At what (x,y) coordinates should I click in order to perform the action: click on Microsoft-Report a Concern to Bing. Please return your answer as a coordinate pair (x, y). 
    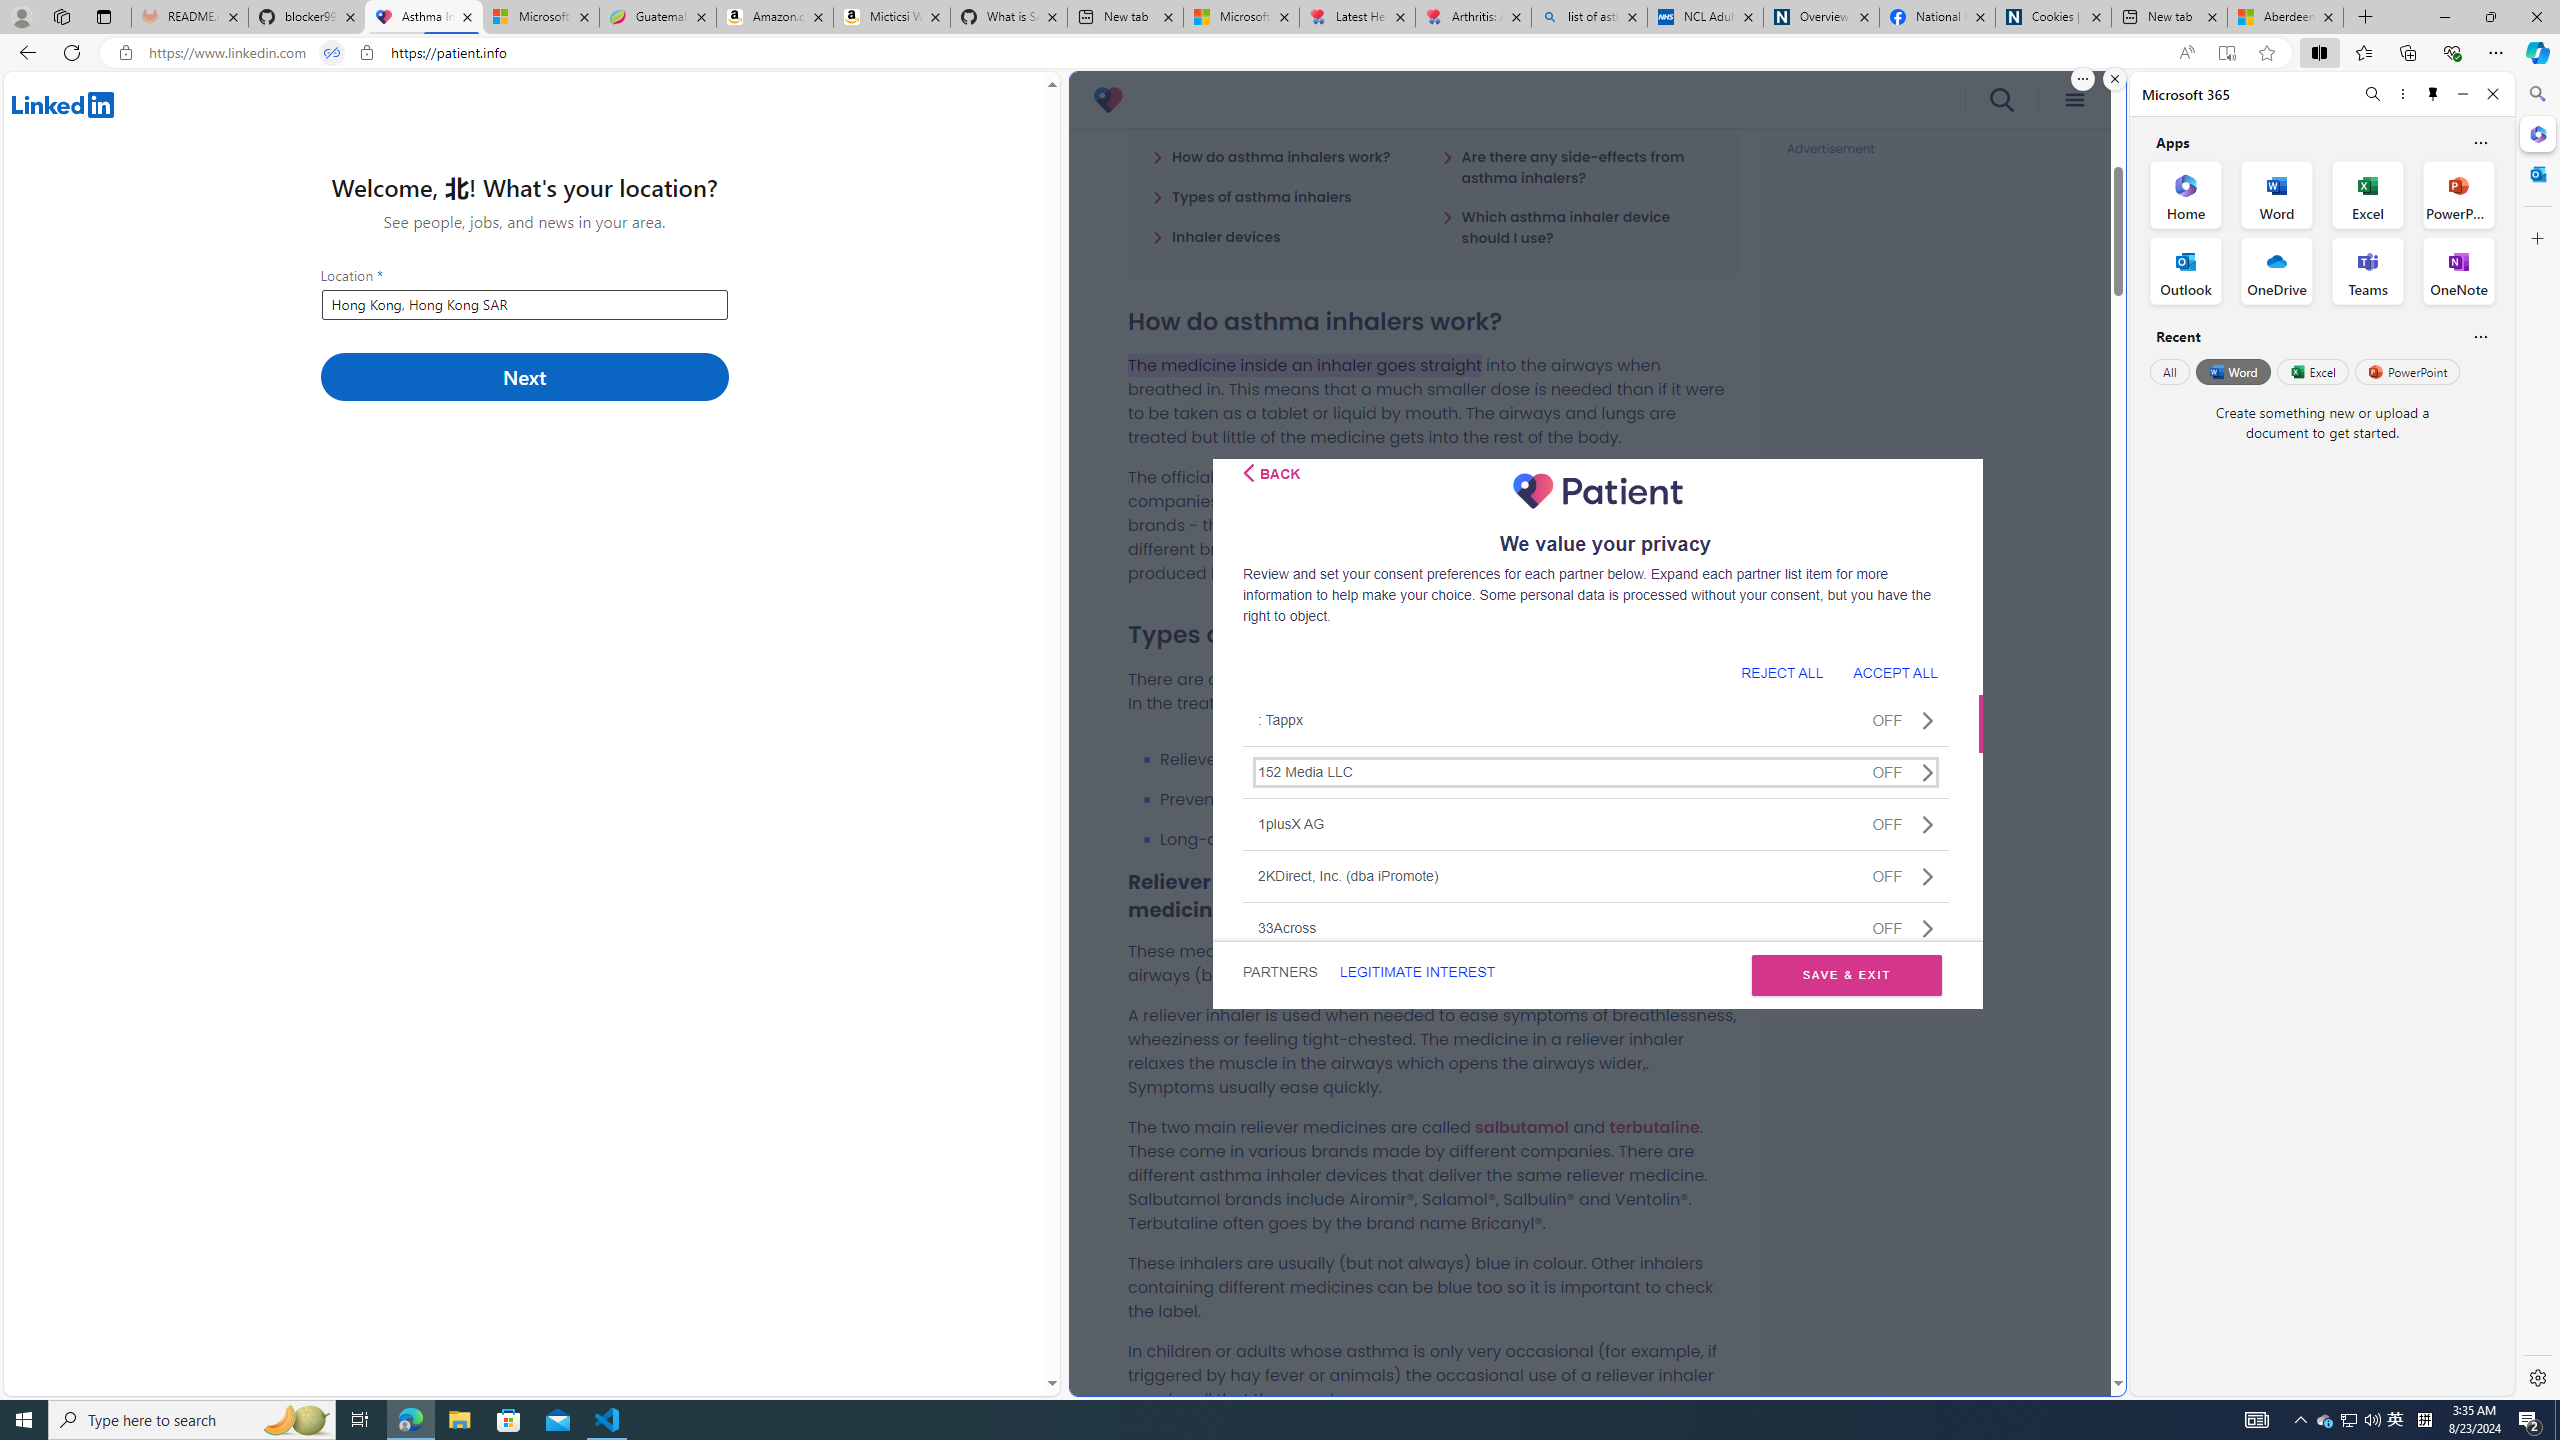
    Looking at the image, I should click on (541, 17).